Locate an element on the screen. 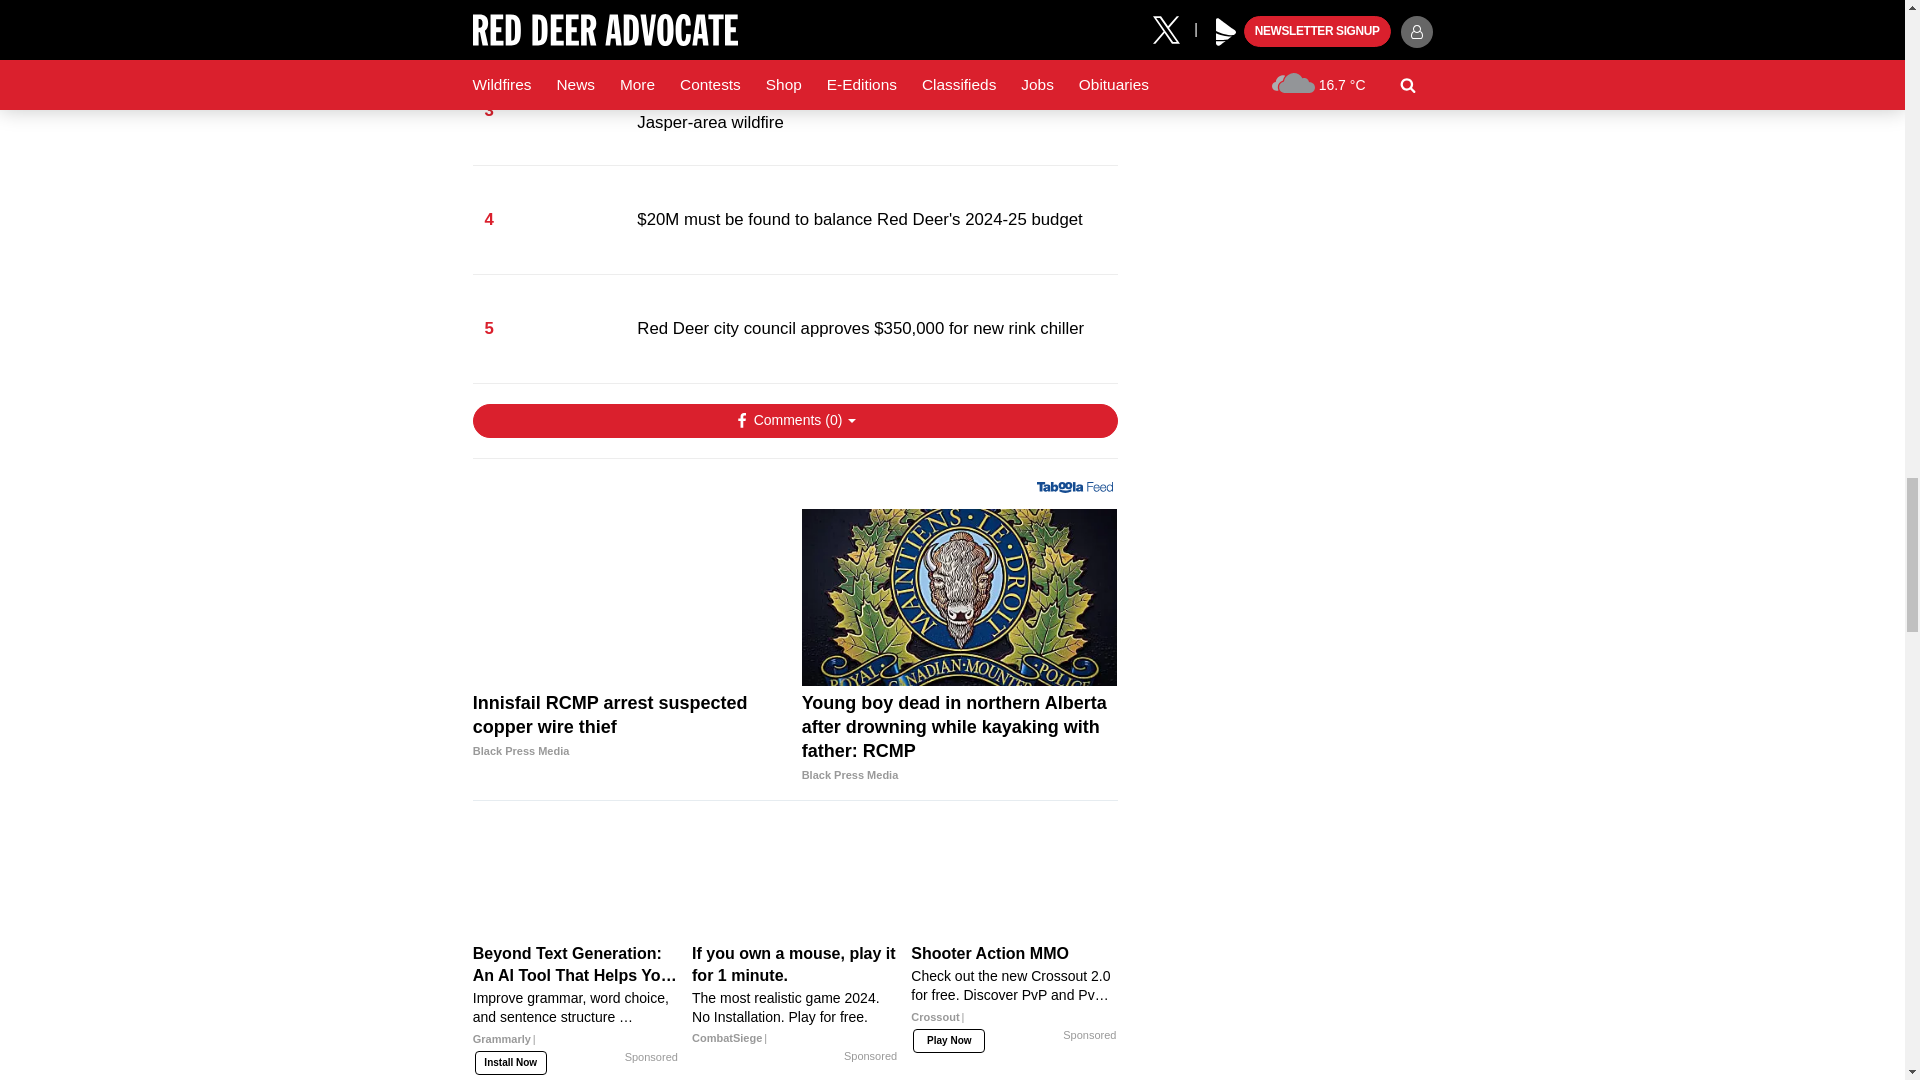 The width and height of the screenshot is (1920, 1080). Innisfail RCMP arrest suspected copper wire thief is located at coordinates (630, 597).